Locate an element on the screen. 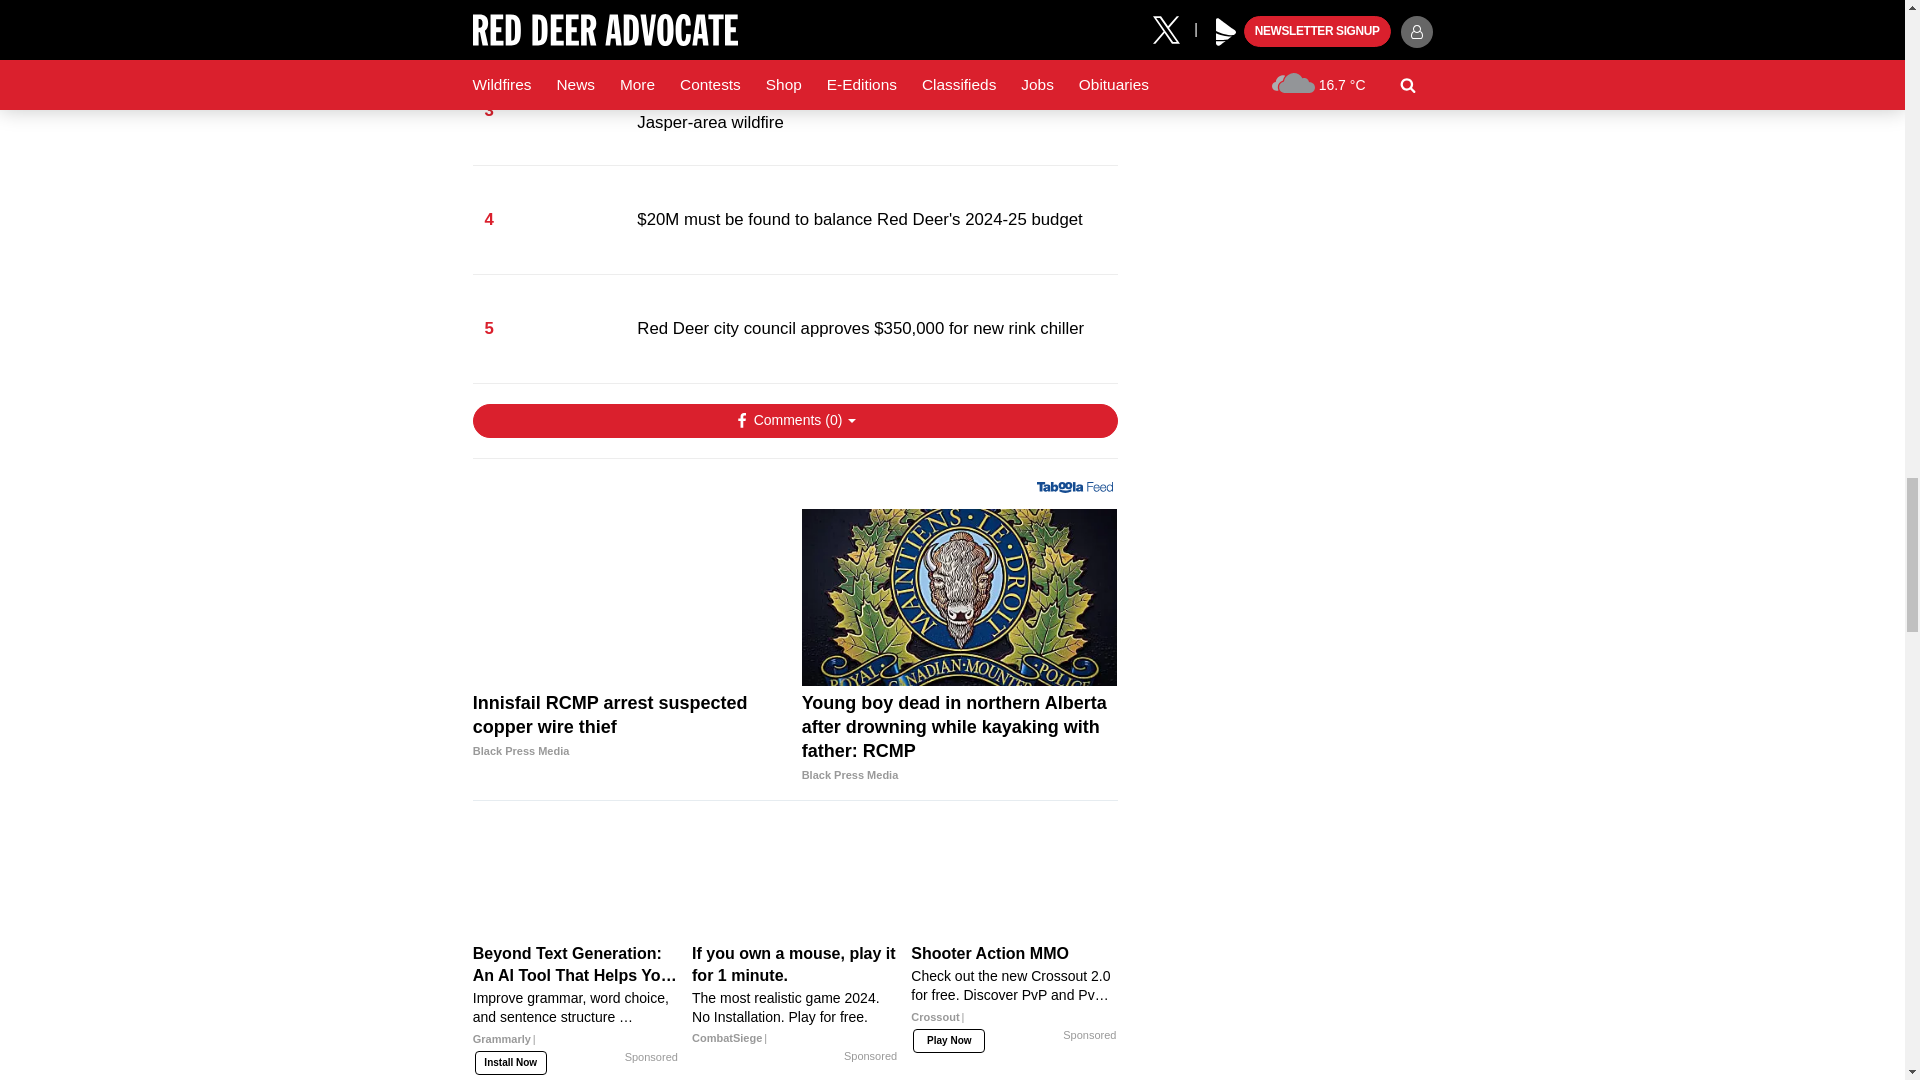 The width and height of the screenshot is (1920, 1080). Innisfail RCMP arrest suspected copper wire thief is located at coordinates (630, 597).